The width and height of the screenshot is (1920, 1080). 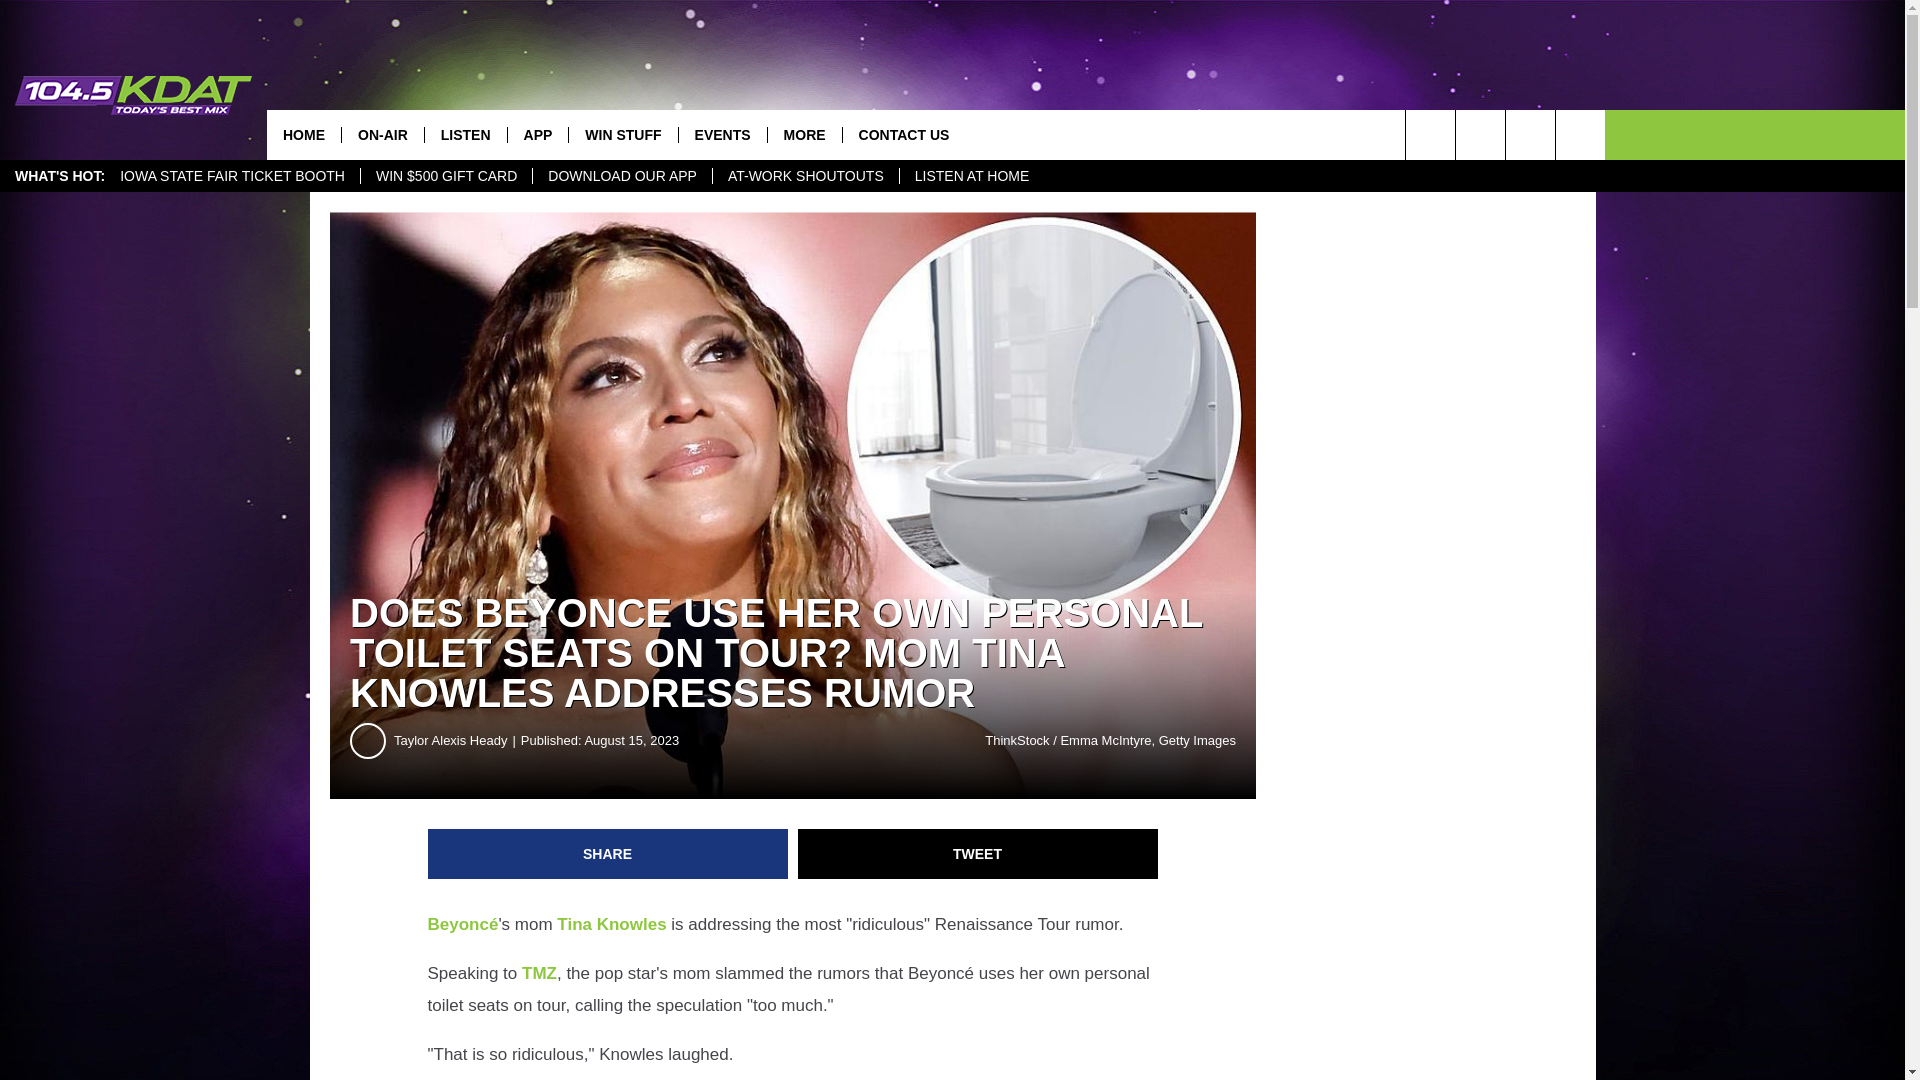 What do you see at coordinates (304, 134) in the screenshot?
I see `HOME` at bounding box center [304, 134].